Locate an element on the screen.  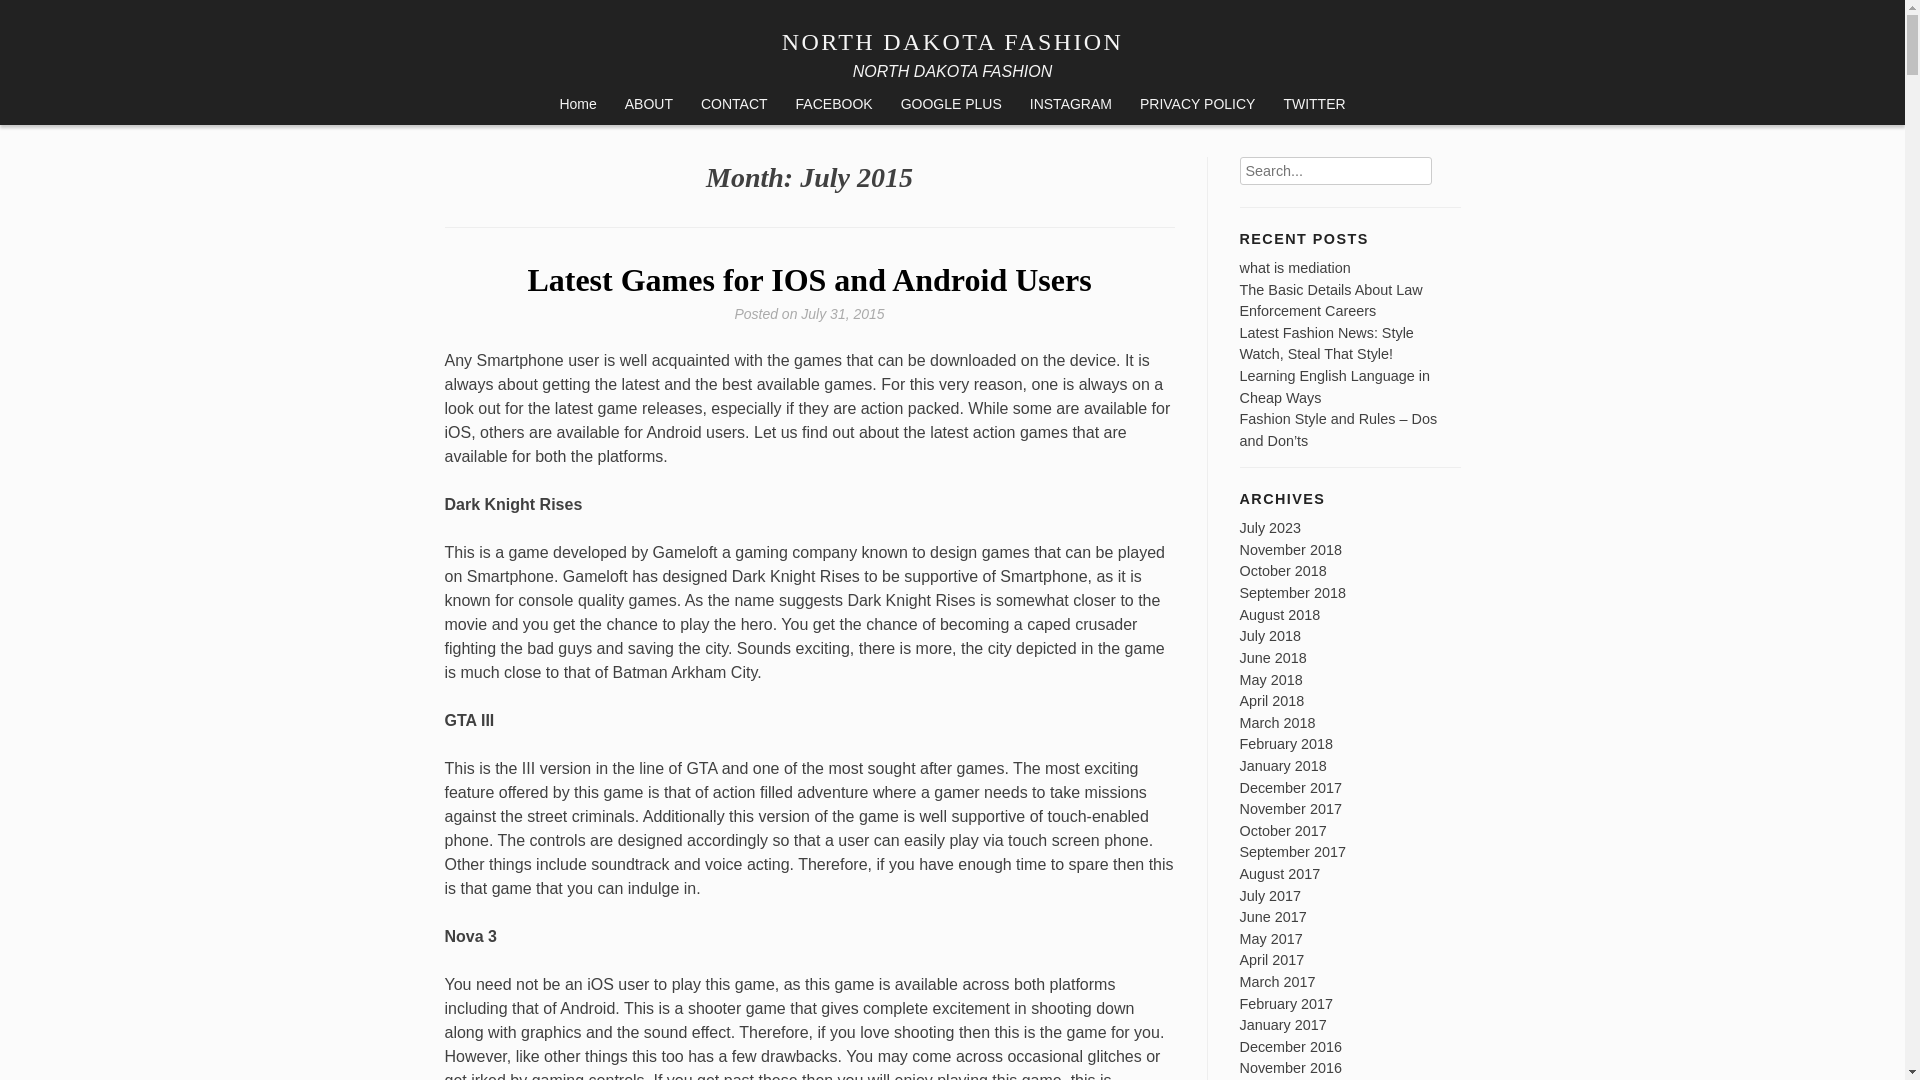
FACEBOOK is located at coordinates (834, 106).